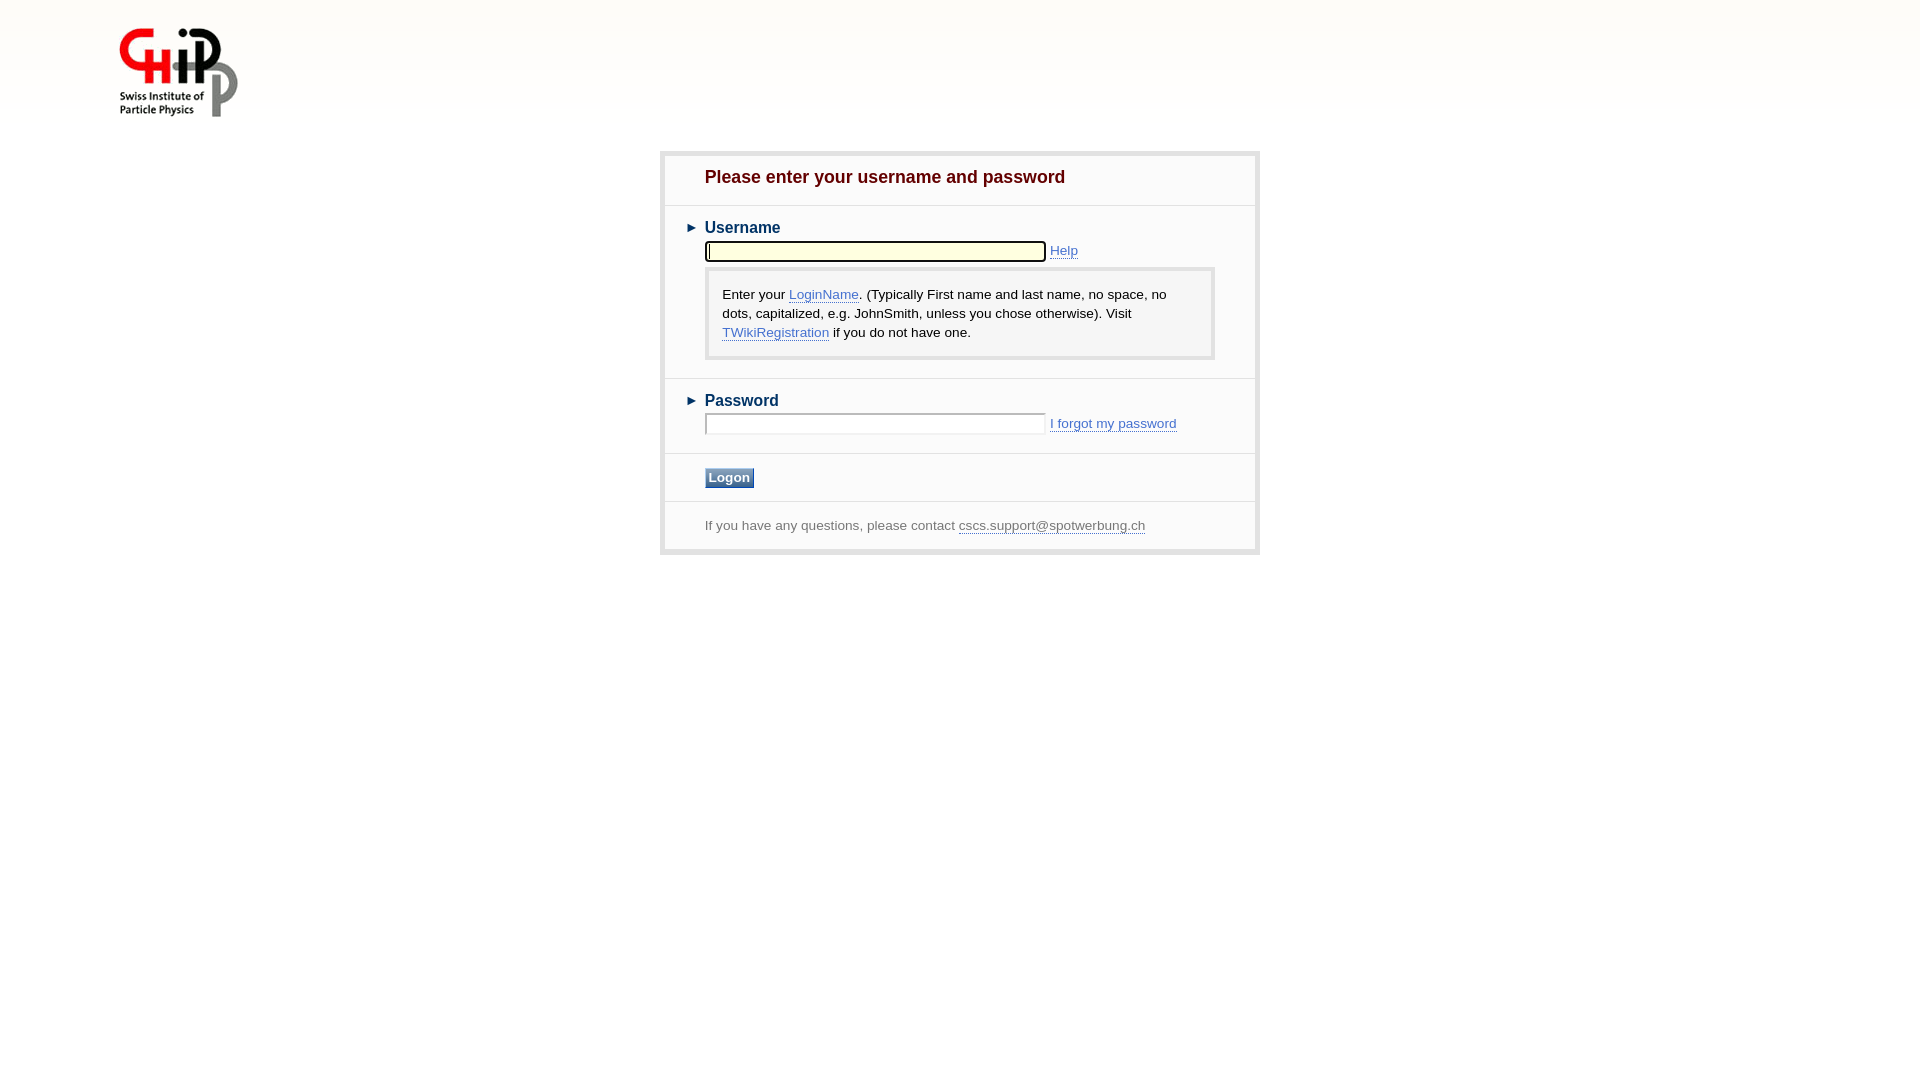 The width and height of the screenshot is (1920, 1080). I want to click on cscs.support@spotwerbung.ch, so click(1052, 526).